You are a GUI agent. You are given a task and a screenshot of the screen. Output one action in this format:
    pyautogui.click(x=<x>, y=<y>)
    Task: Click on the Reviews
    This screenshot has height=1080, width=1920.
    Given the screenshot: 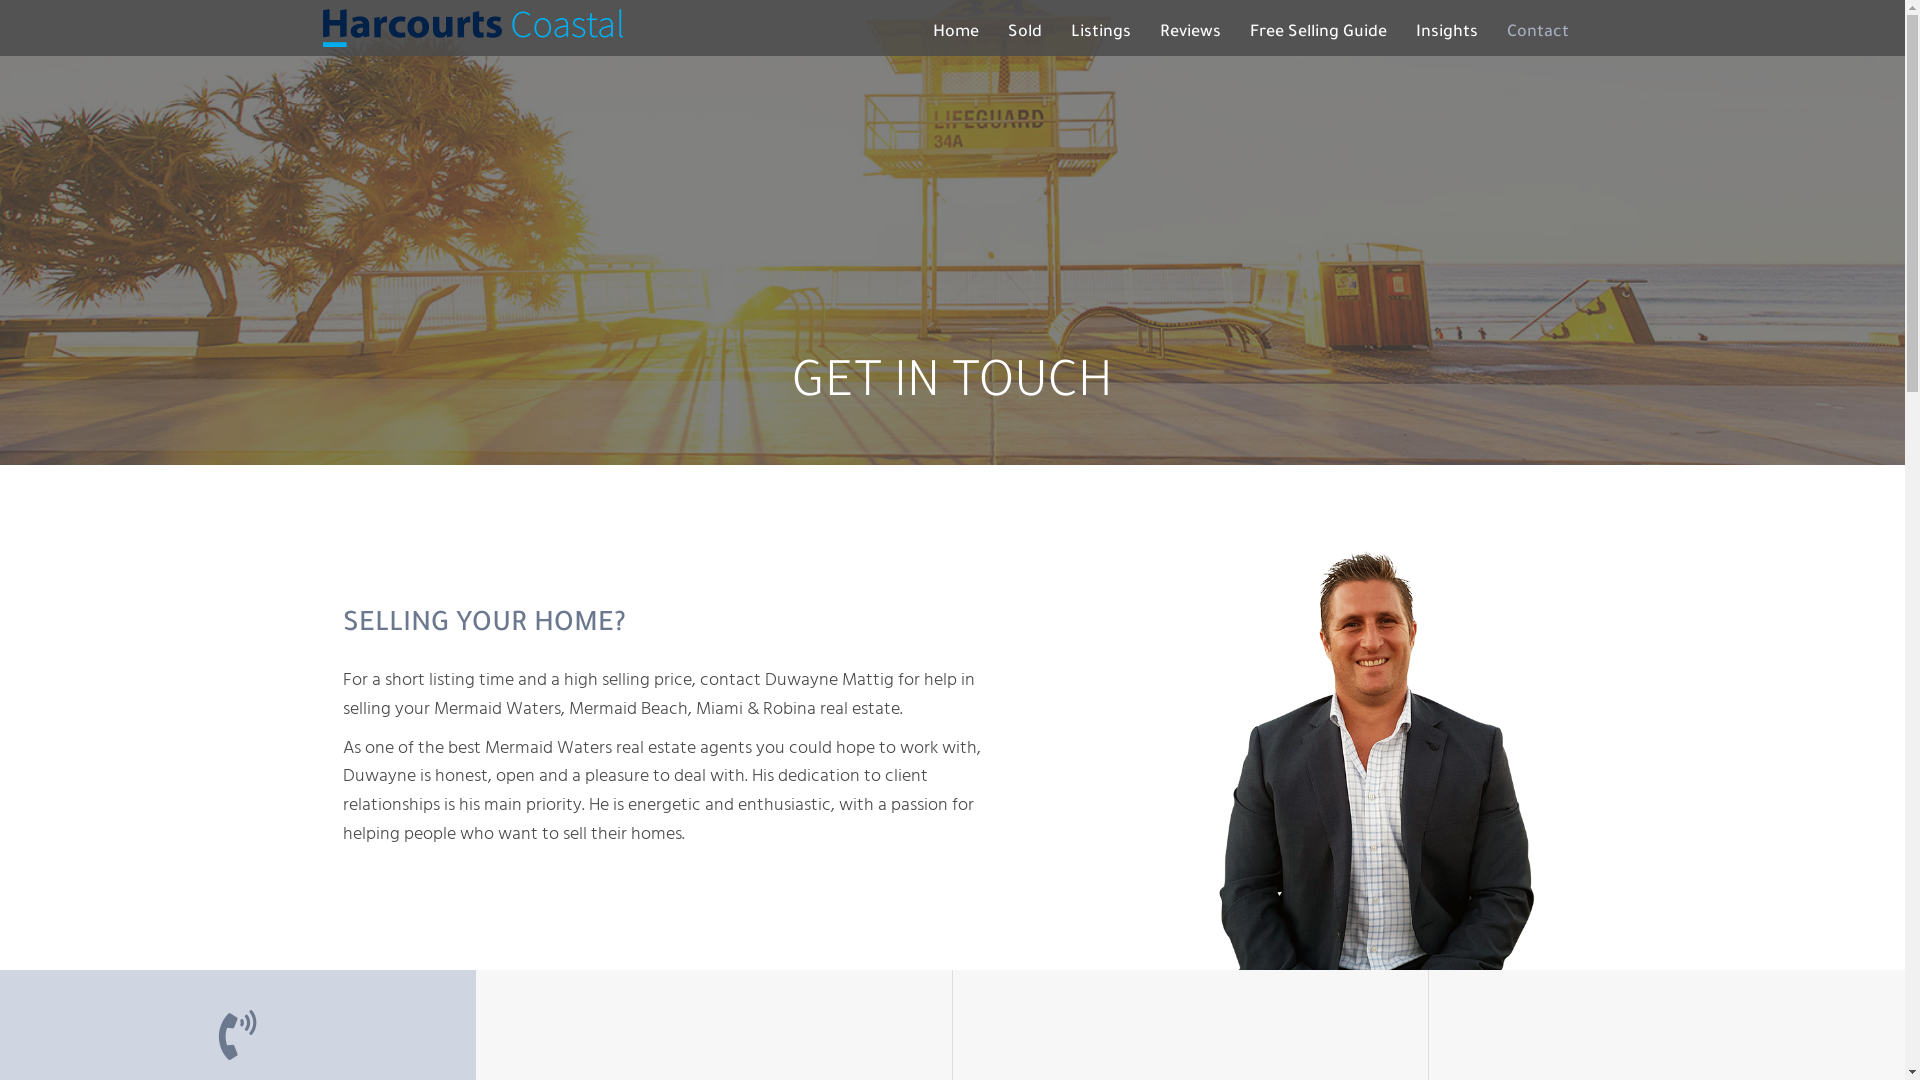 What is the action you would take?
    pyautogui.click(x=1190, y=33)
    